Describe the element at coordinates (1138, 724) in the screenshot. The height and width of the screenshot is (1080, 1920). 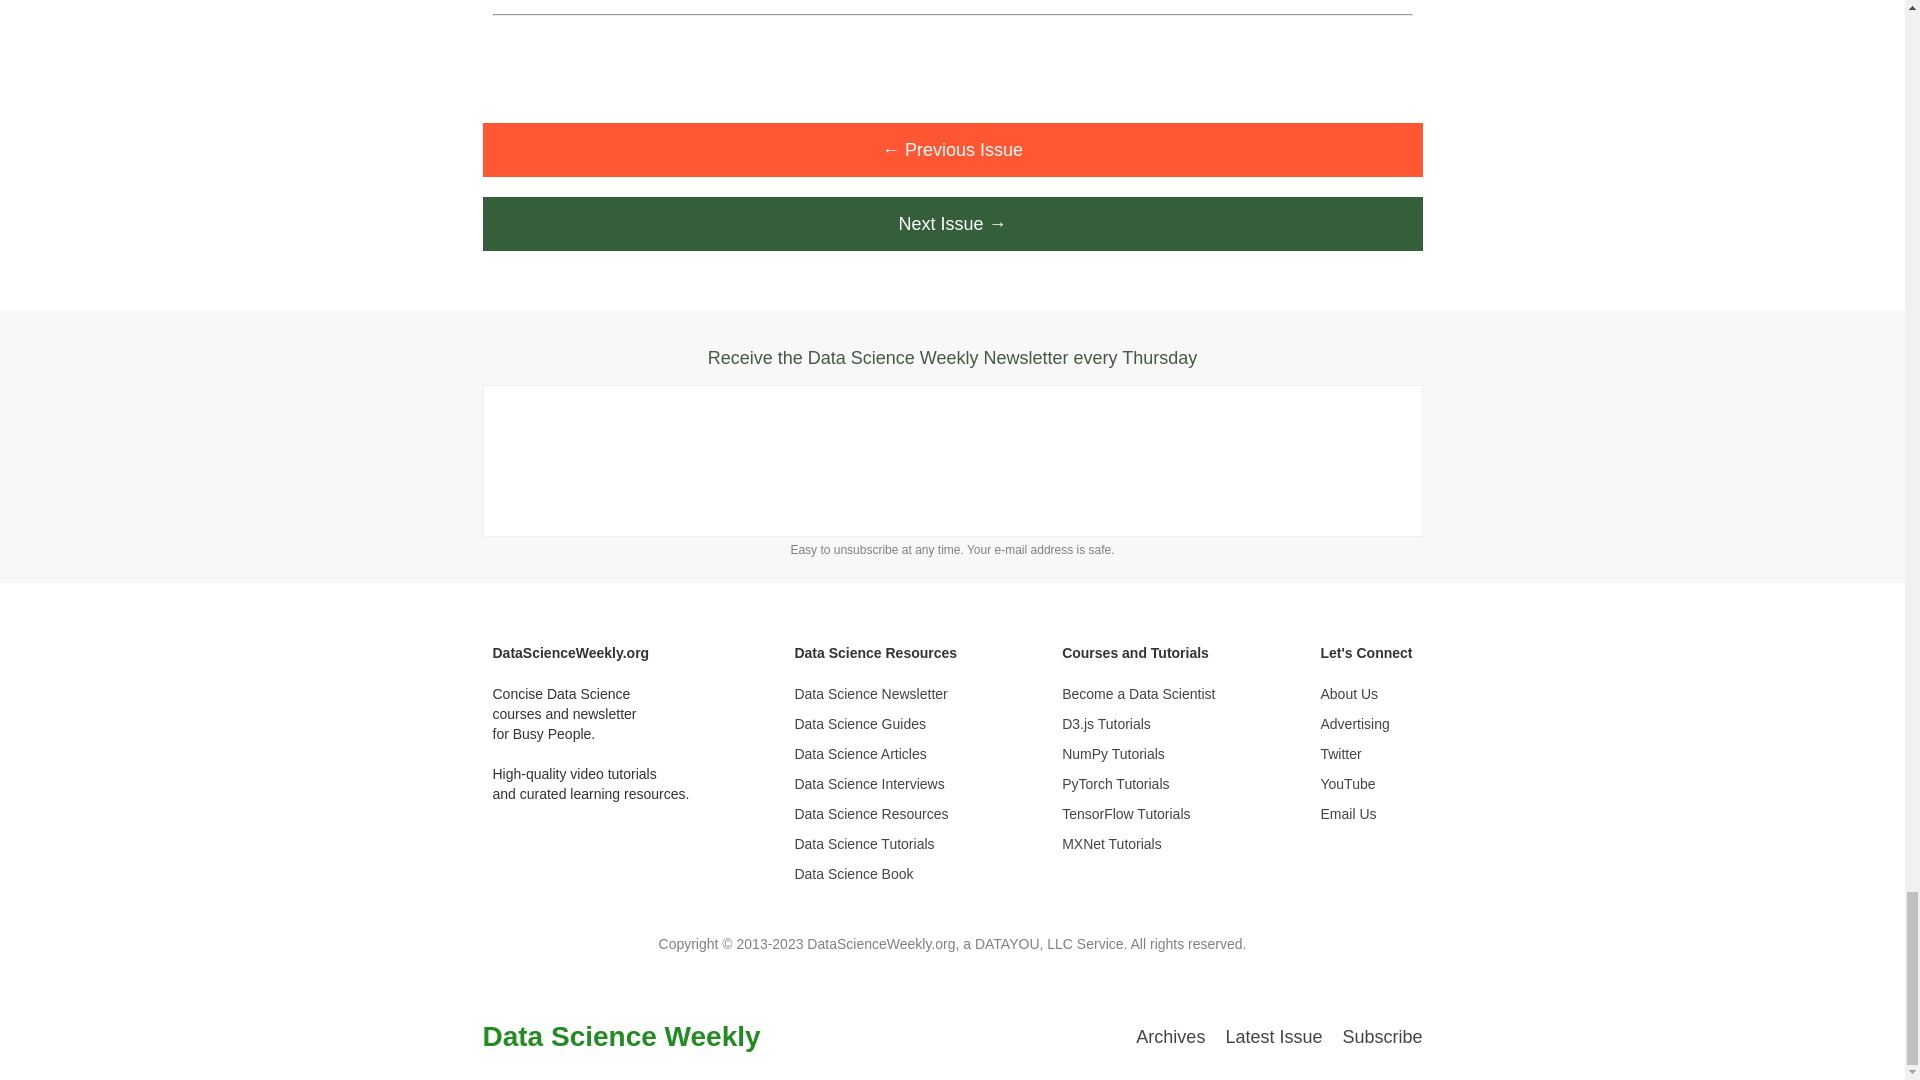
I see `D3.js Tutorials` at that location.